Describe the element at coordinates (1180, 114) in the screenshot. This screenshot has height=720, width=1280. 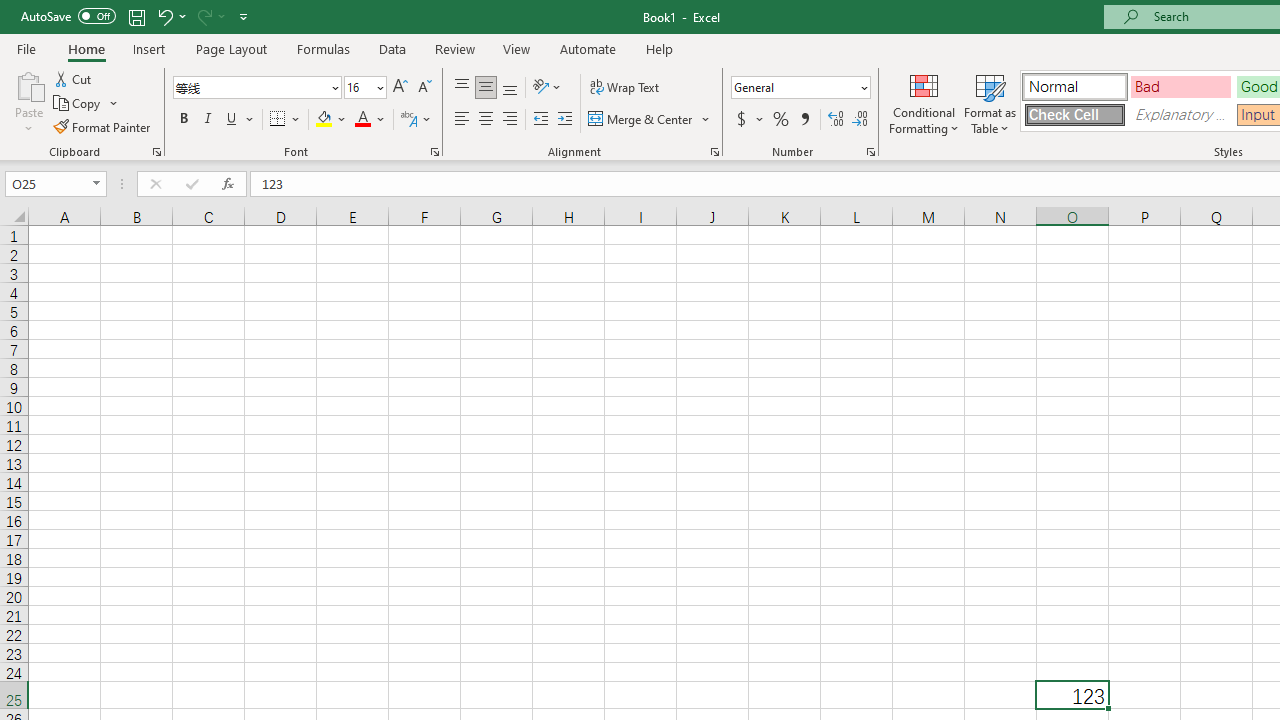
I see `Explanatory Text` at that location.